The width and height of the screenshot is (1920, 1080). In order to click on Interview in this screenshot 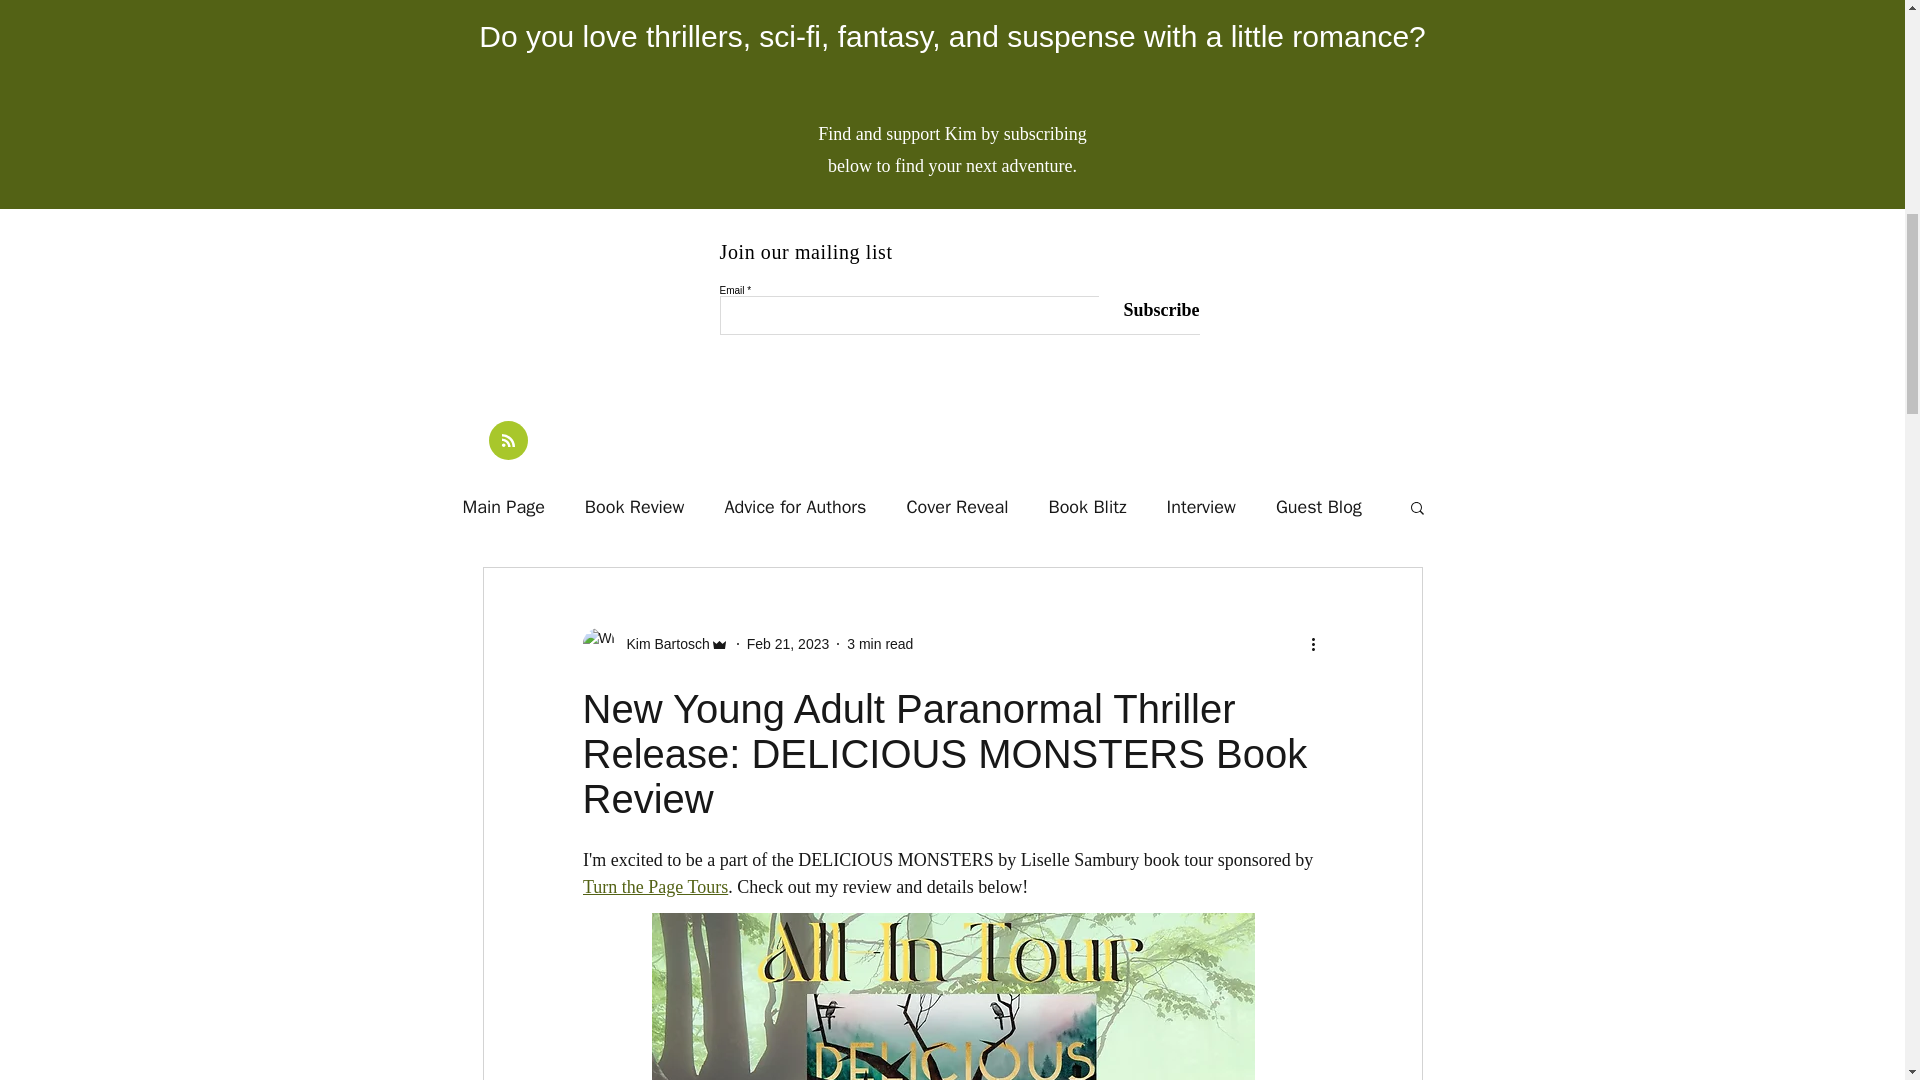, I will do `click(1202, 506)`.